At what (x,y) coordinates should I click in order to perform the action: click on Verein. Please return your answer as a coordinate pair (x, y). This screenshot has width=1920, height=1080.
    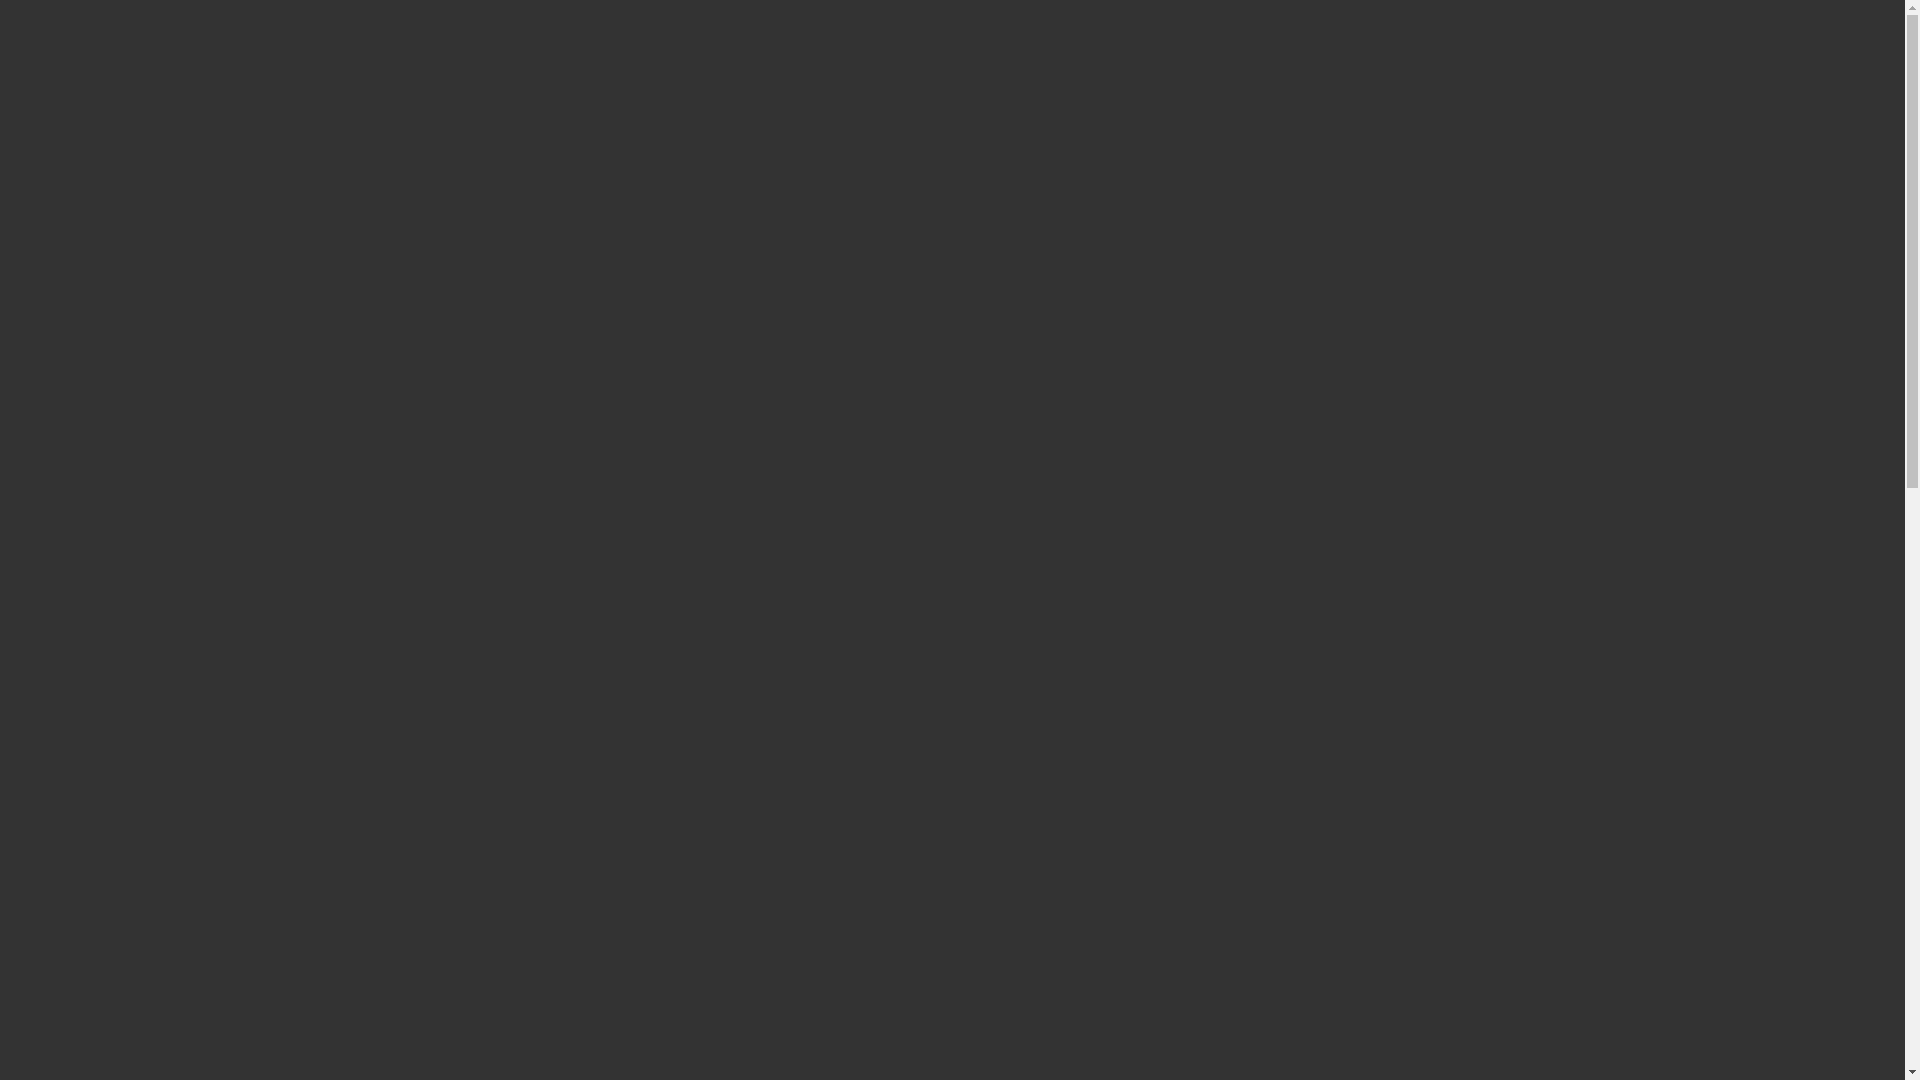
    Looking at the image, I should click on (61, 322).